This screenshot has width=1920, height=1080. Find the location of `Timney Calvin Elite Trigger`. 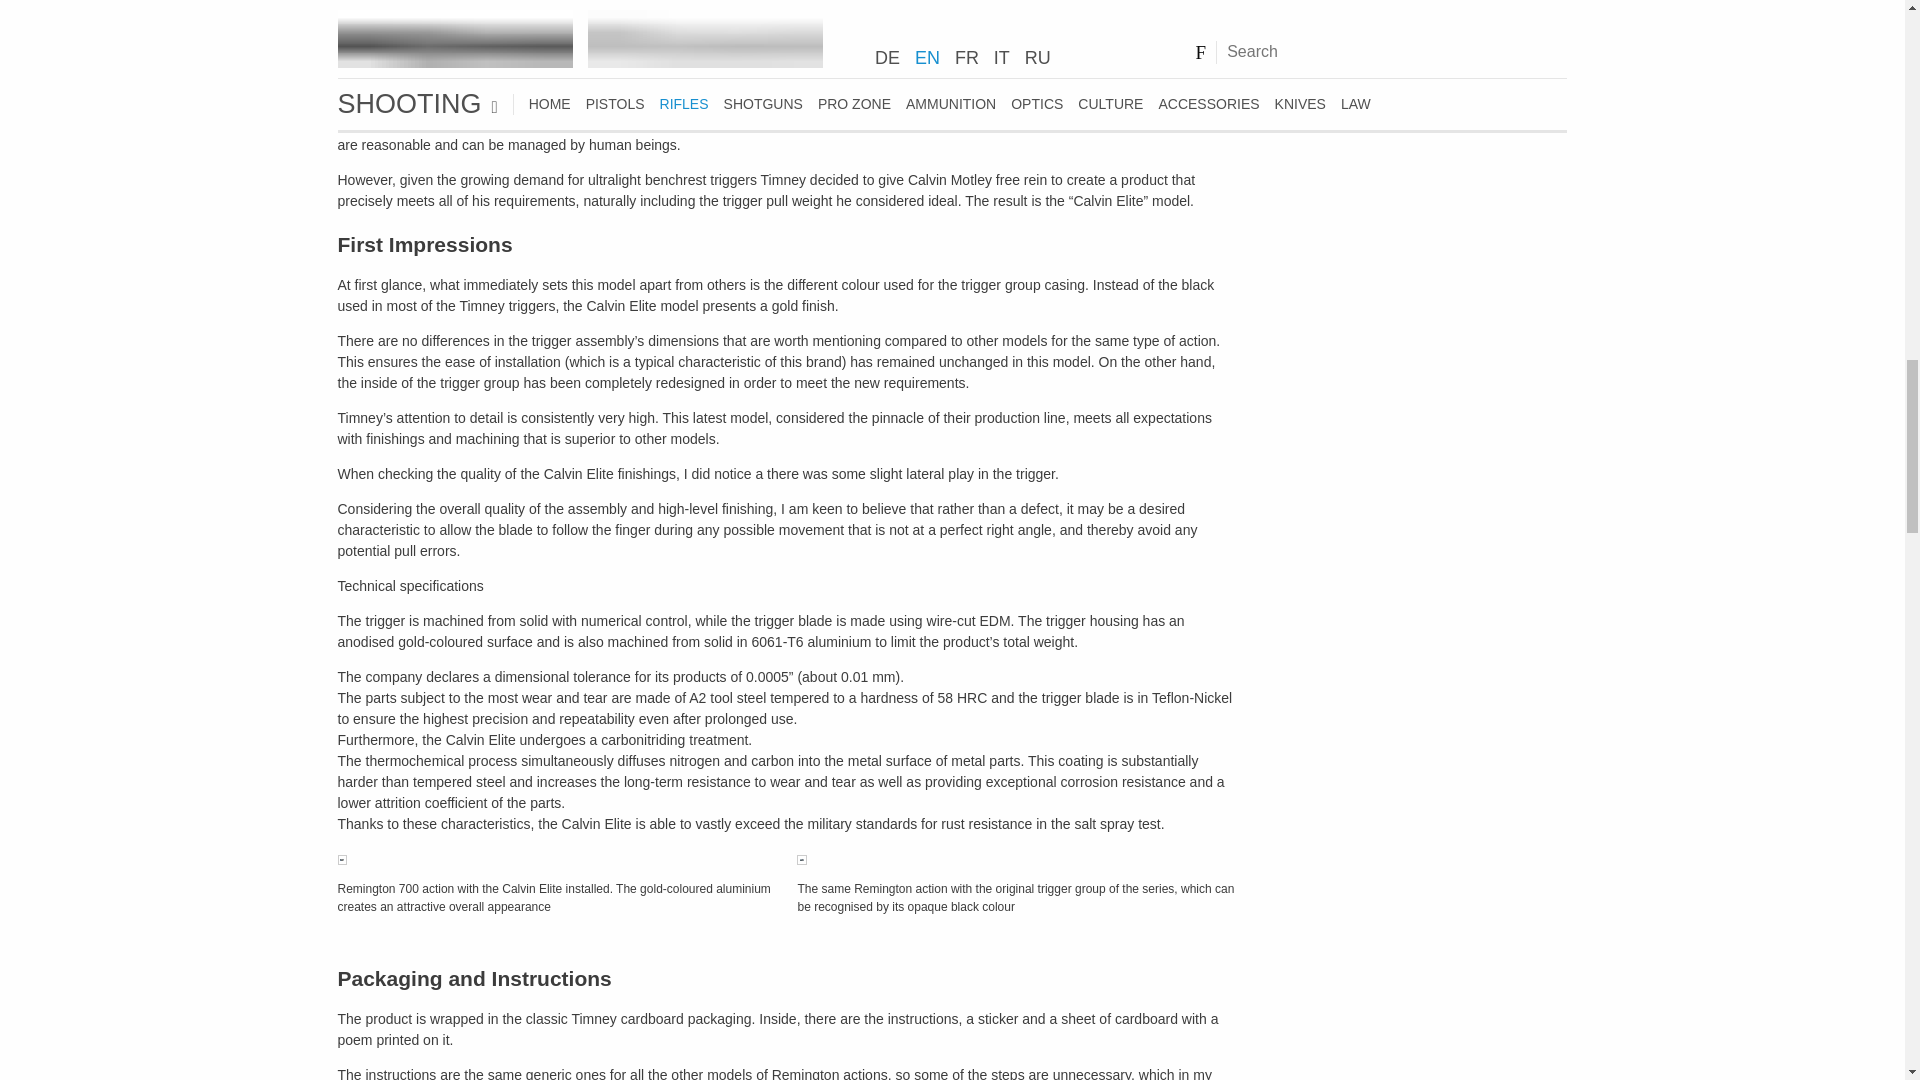

Timney Calvin Elite Trigger is located at coordinates (342, 860).